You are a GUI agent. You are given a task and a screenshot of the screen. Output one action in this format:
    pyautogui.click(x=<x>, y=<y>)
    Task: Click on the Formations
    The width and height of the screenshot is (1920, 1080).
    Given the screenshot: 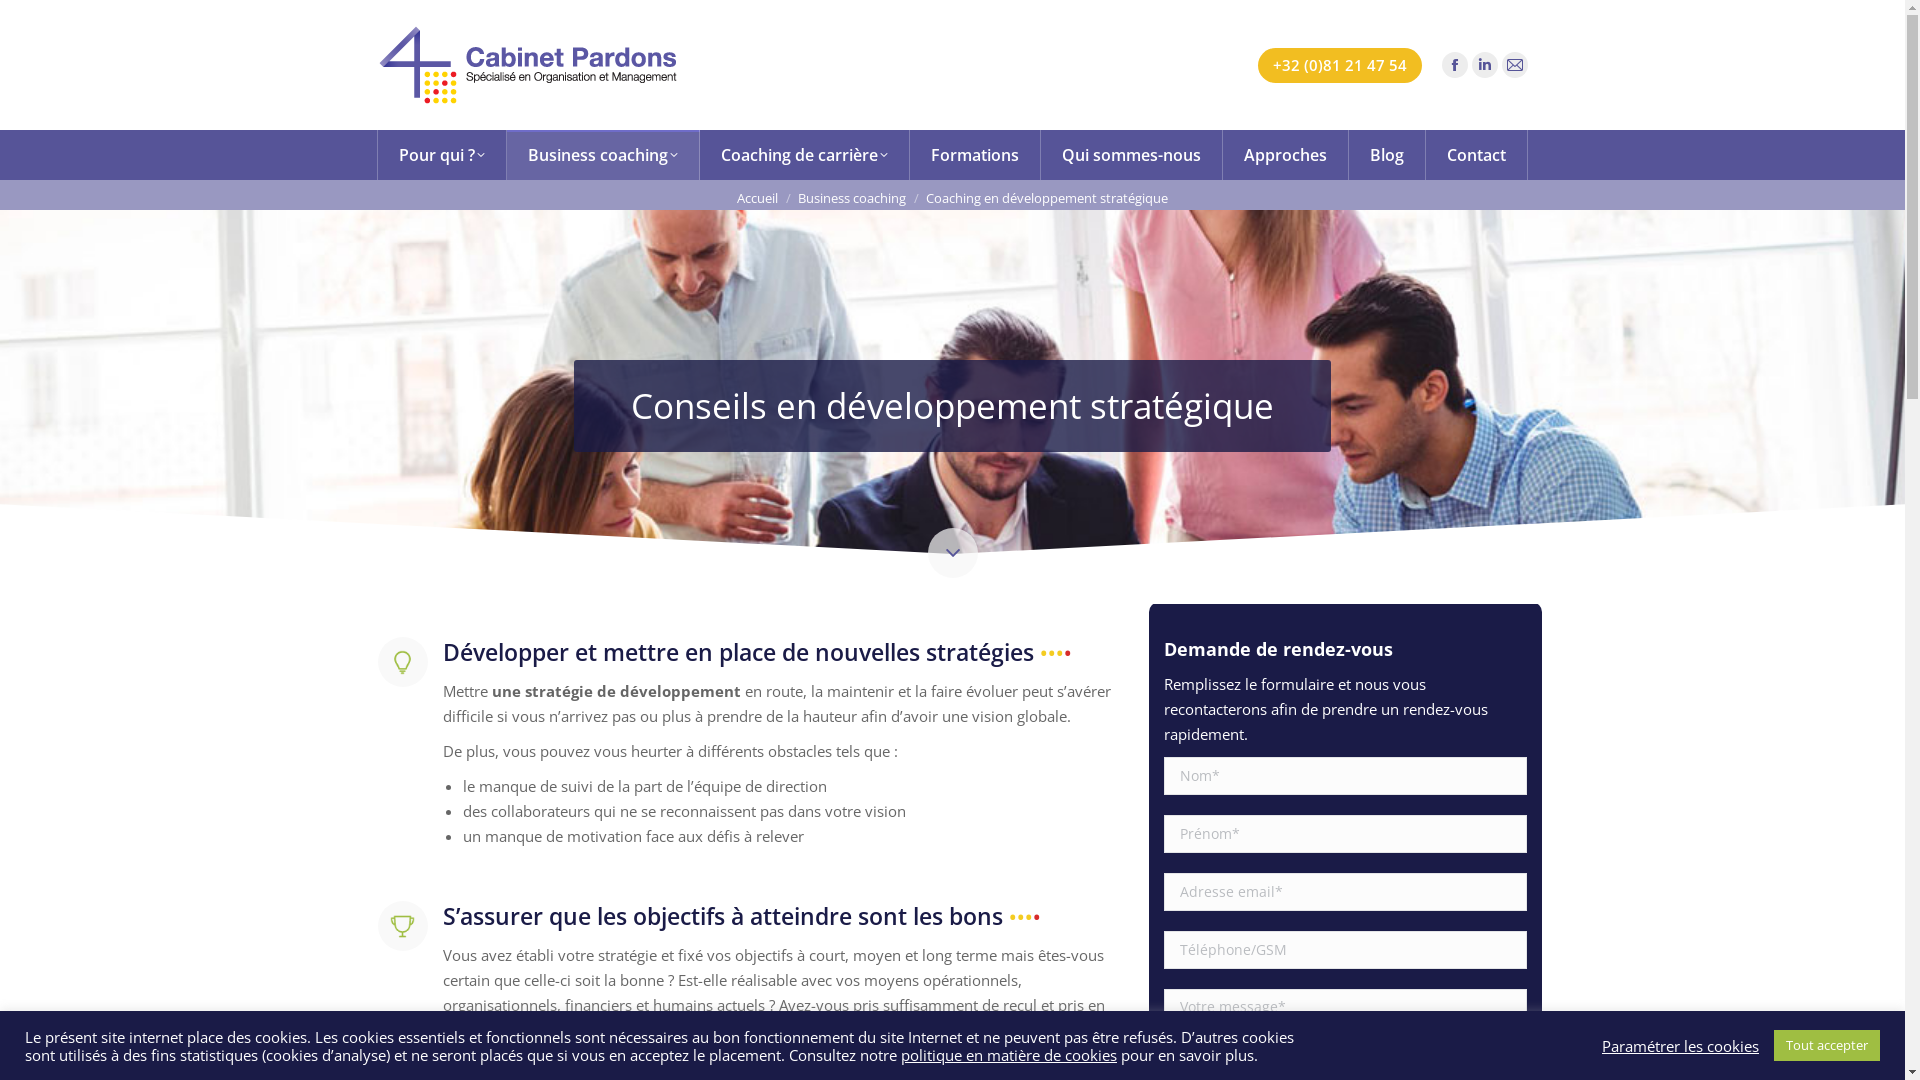 What is the action you would take?
    pyautogui.click(x=427, y=792)
    